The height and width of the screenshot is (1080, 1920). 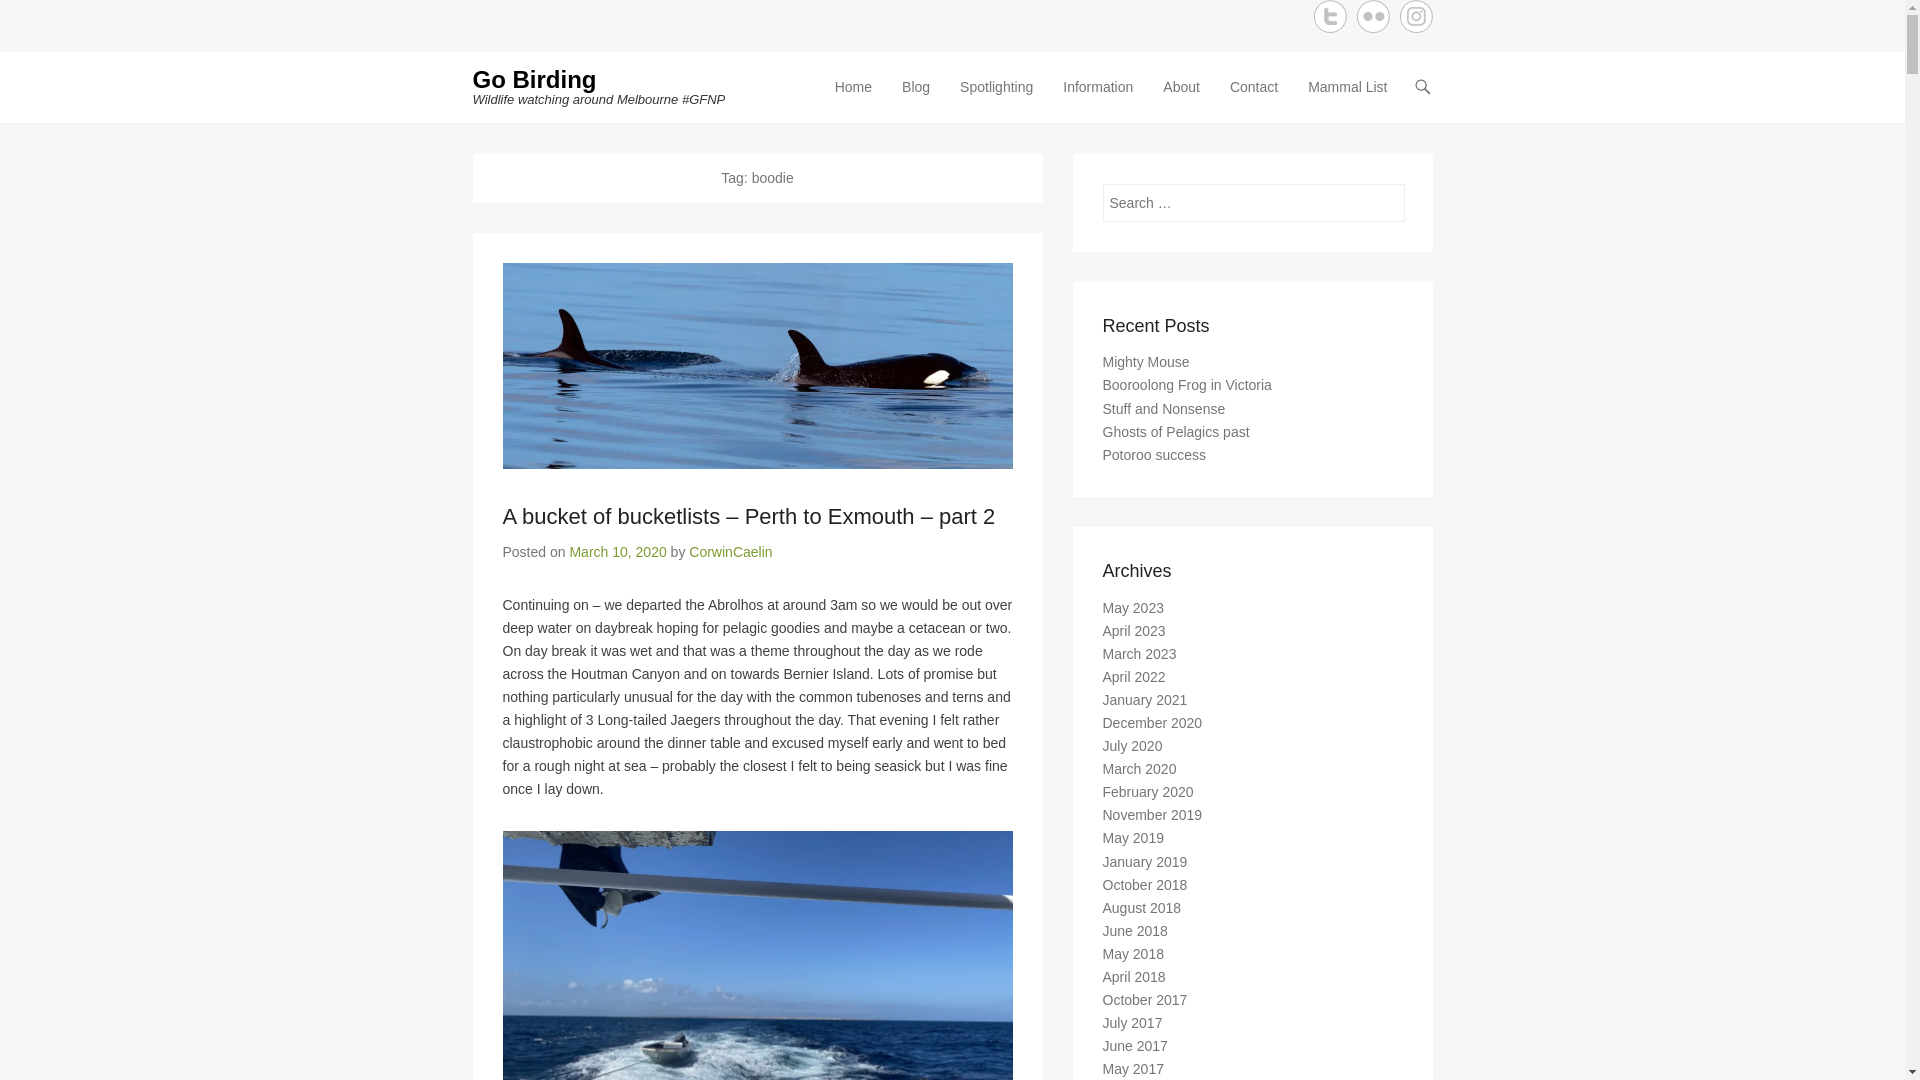 What do you see at coordinates (1254, 100) in the screenshot?
I see `Contact` at bounding box center [1254, 100].